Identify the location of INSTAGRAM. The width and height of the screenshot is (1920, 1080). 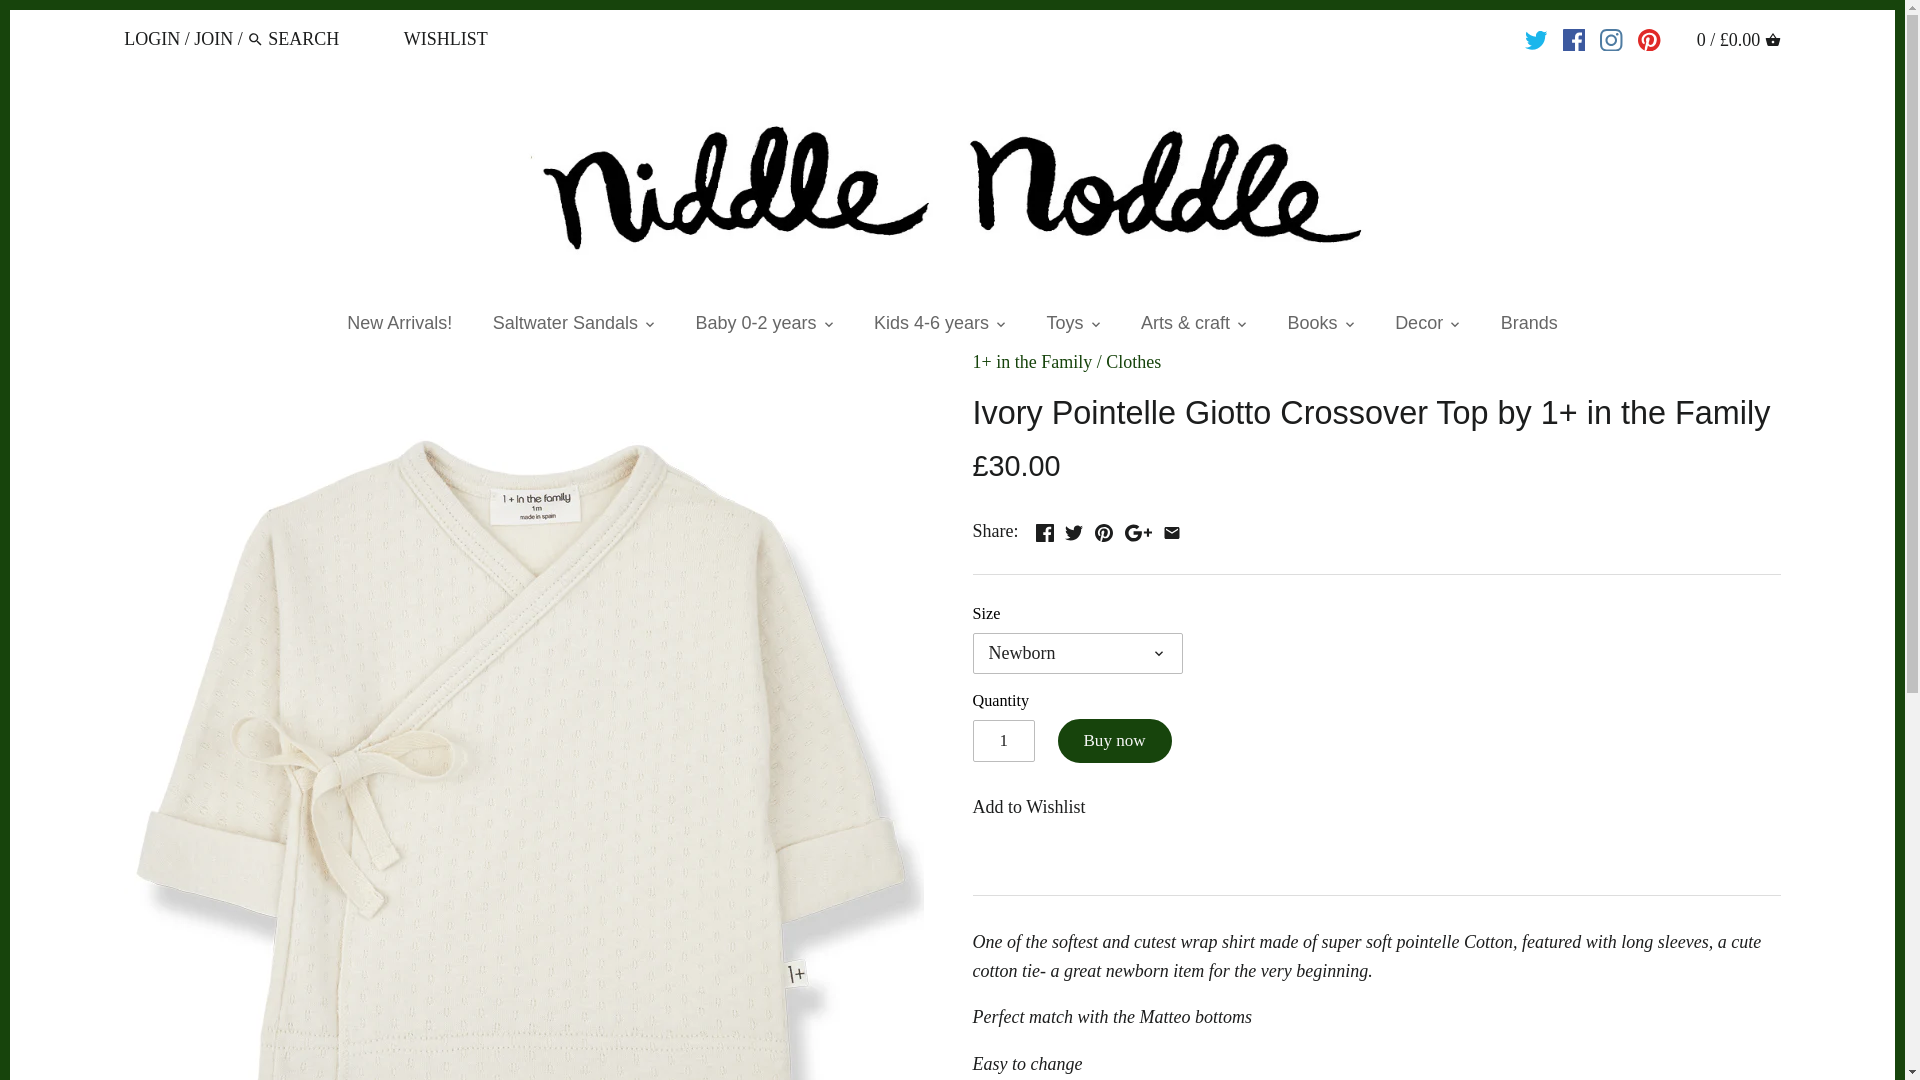
(1610, 40).